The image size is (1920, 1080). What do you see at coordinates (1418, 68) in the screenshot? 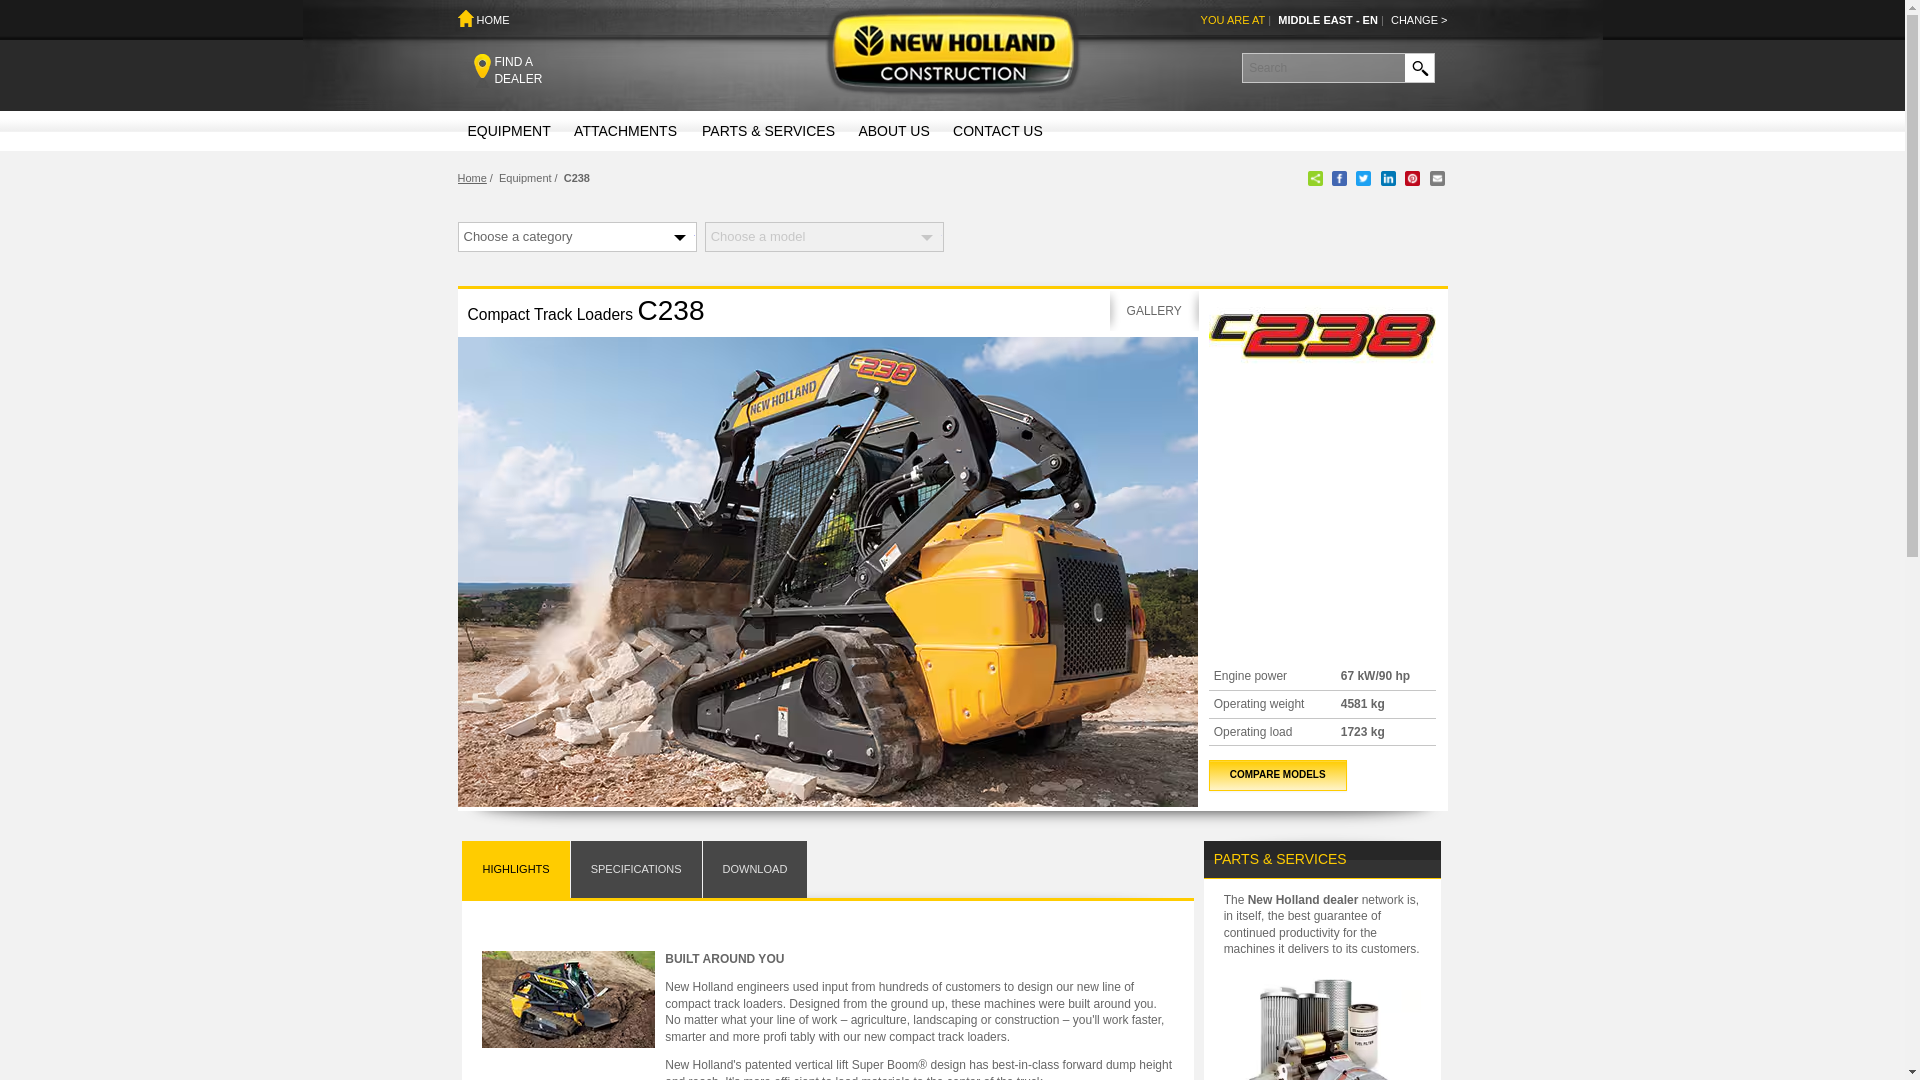
I see `ATTACHMENTS` at bounding box center [1418, 68].